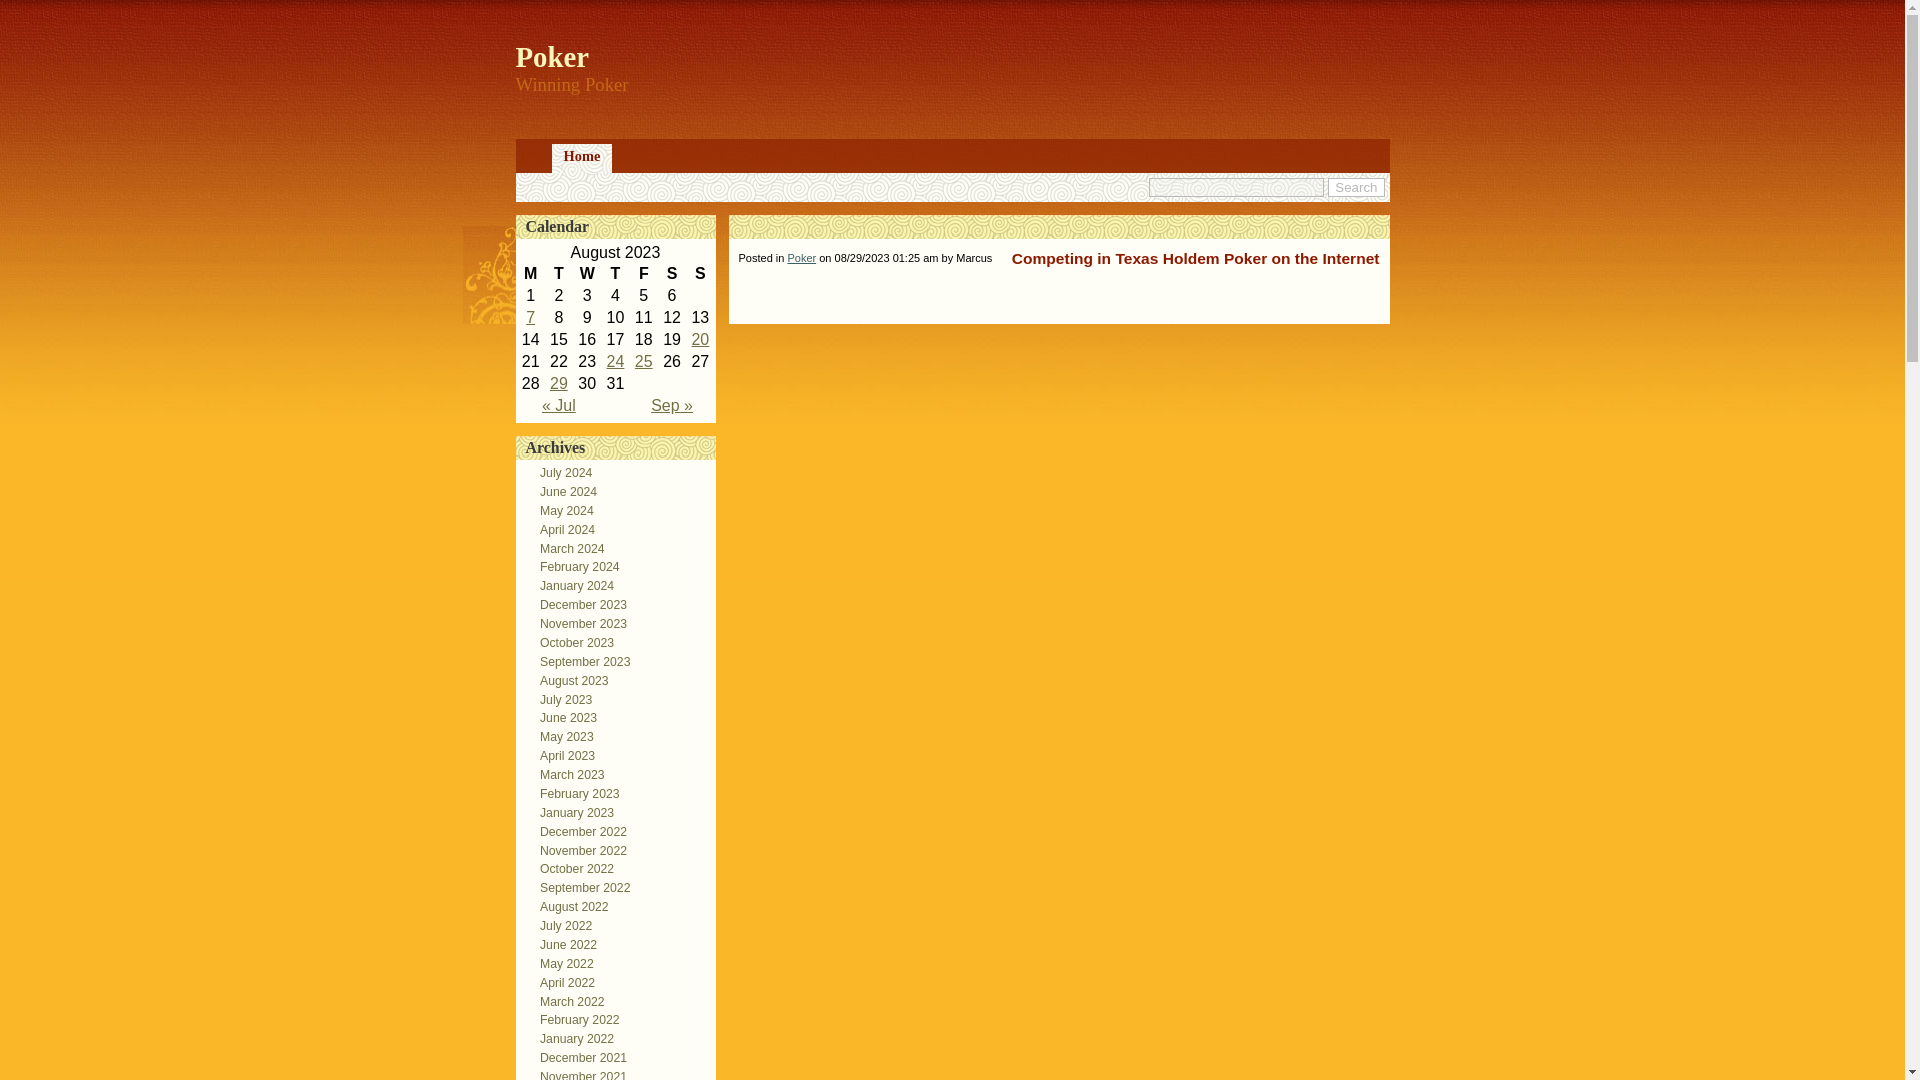  I want to click on June 2024, so click(562, 491).